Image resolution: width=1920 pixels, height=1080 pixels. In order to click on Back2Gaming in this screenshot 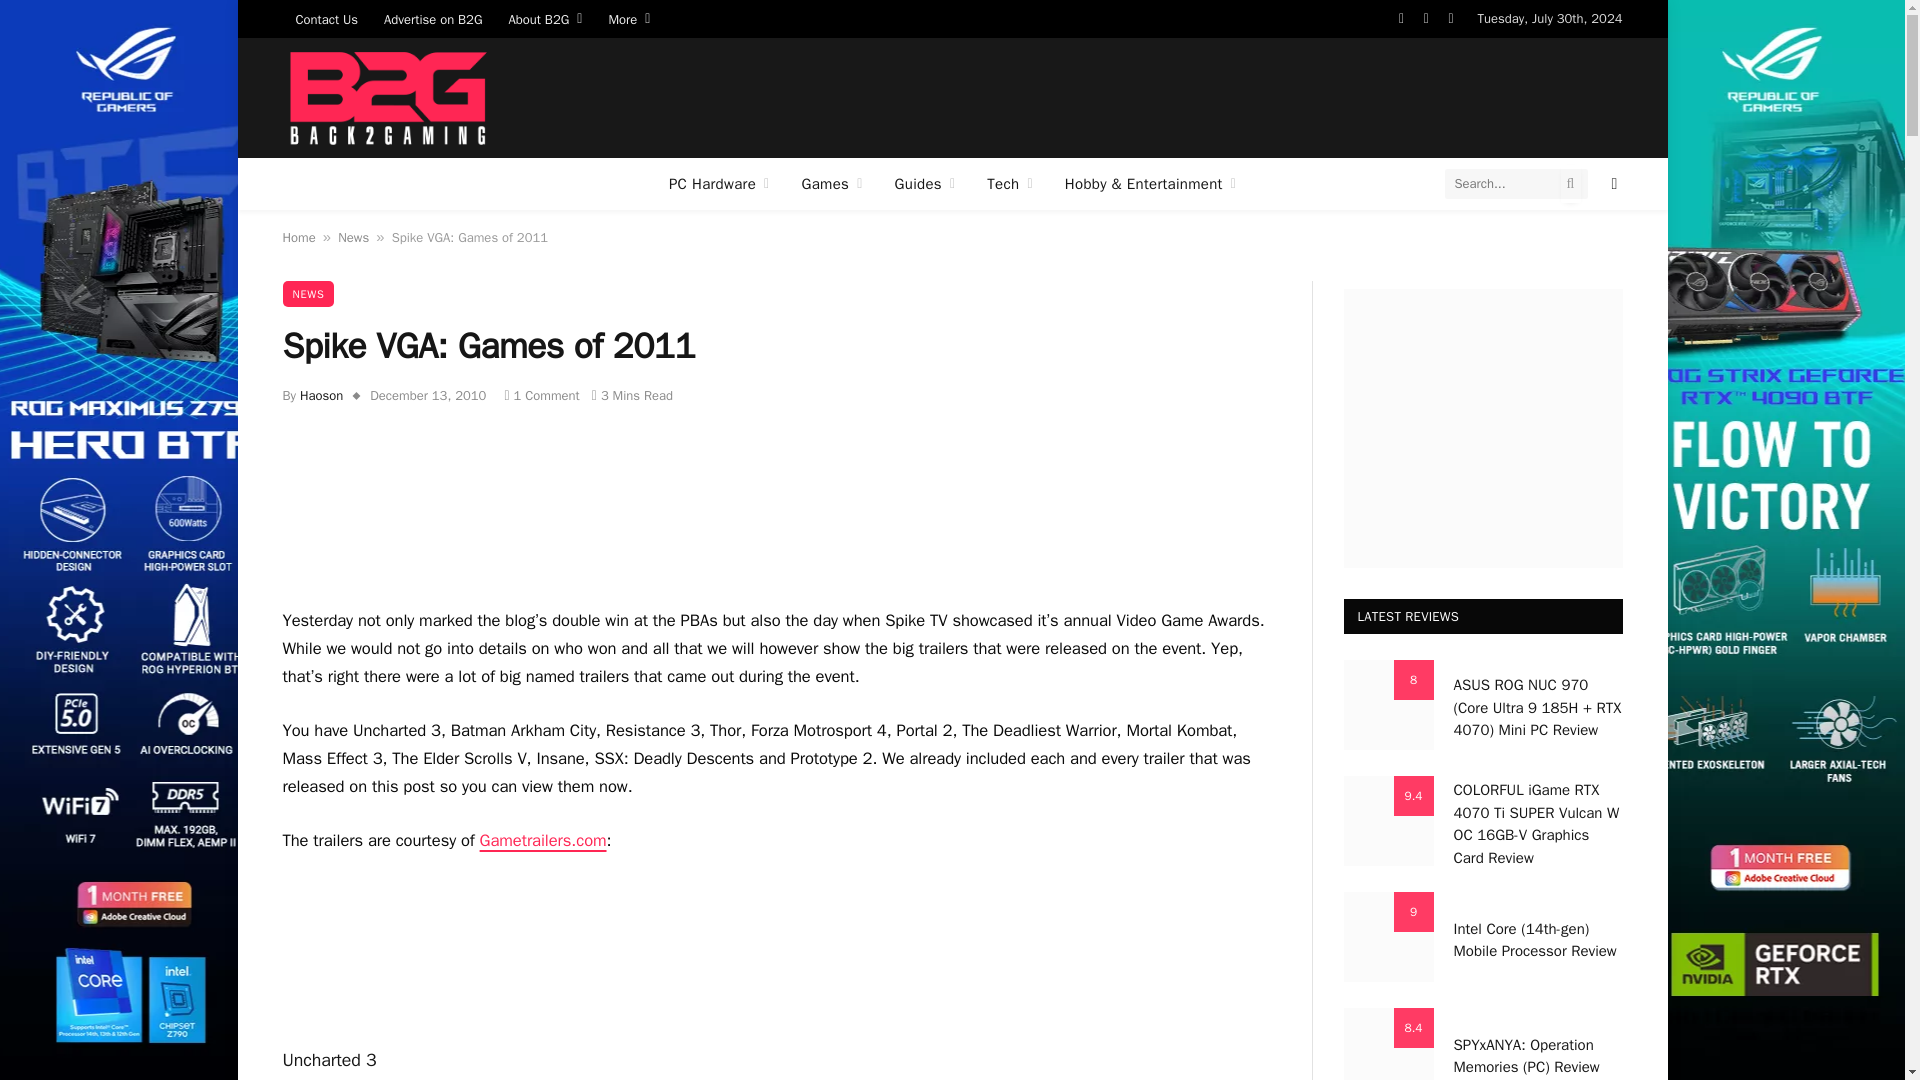, I will do `click(386, 97)`.